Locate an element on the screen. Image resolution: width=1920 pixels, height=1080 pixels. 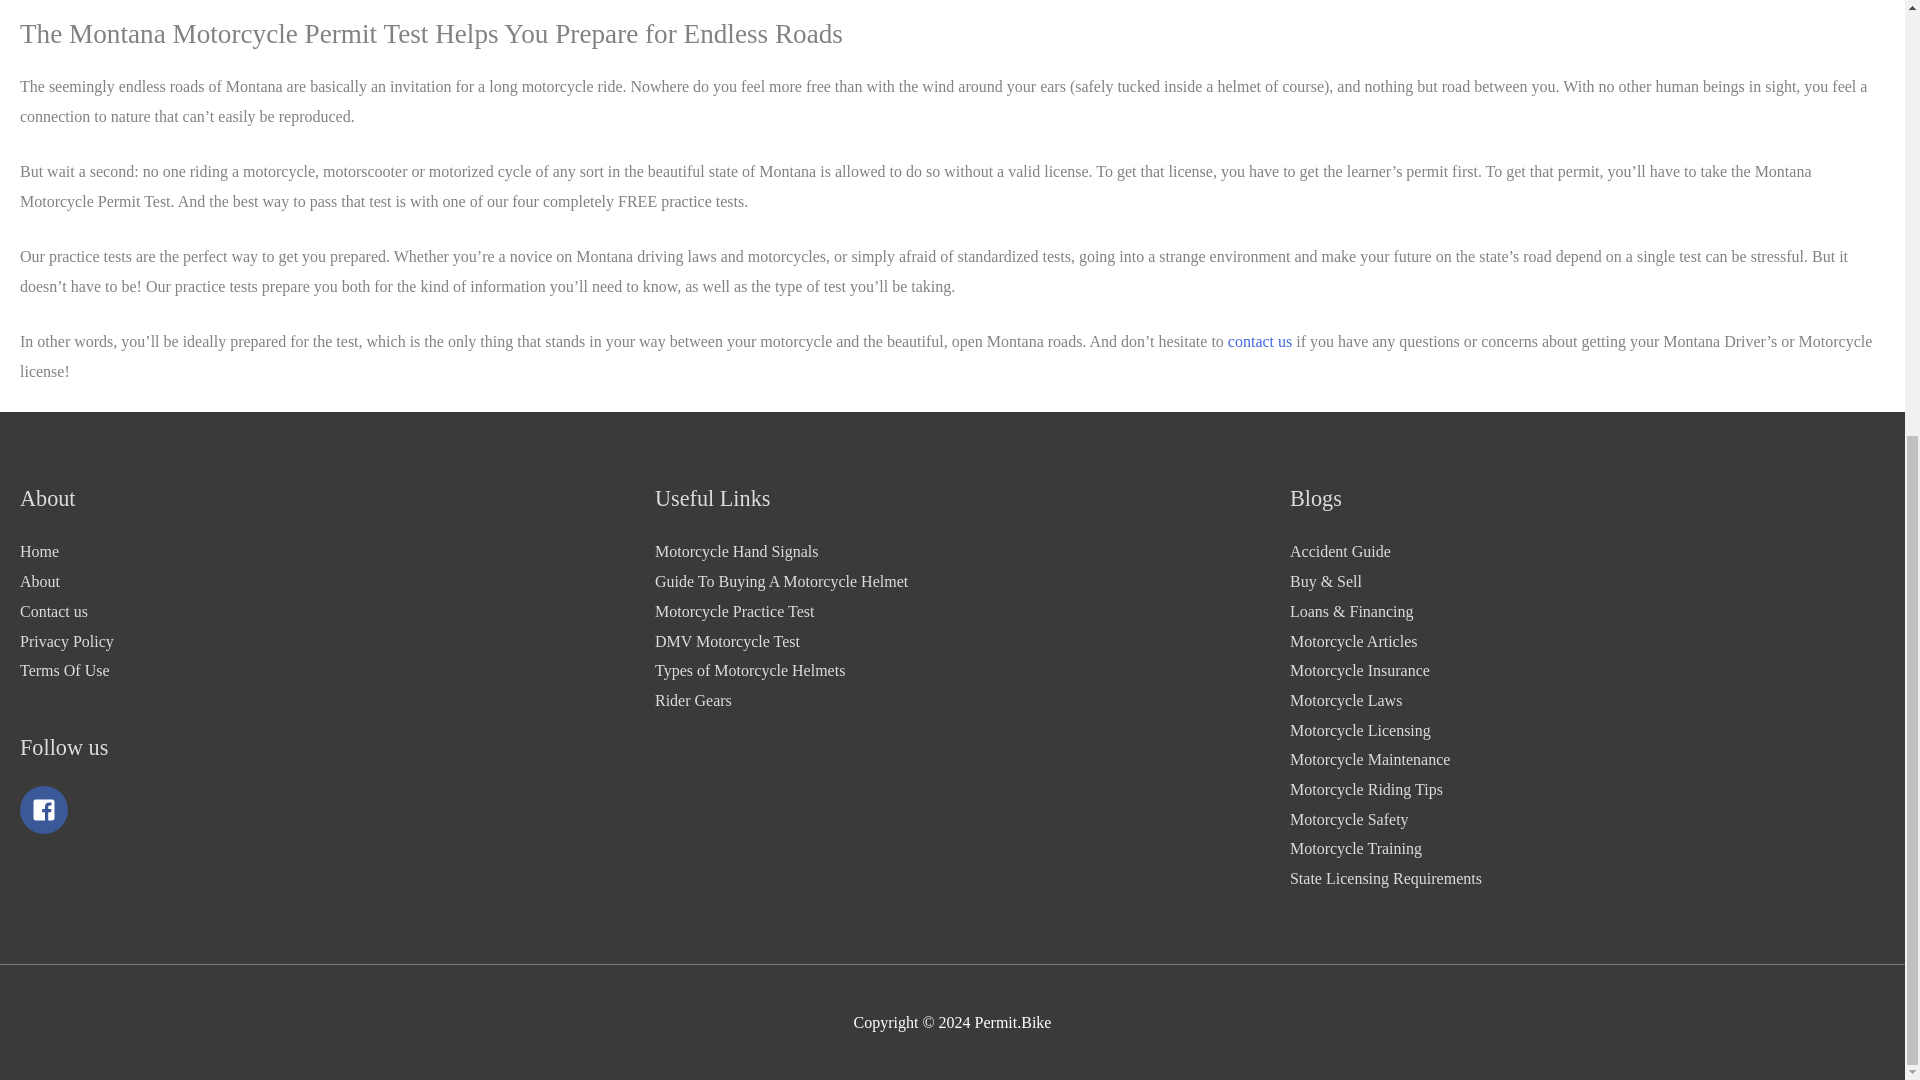
Contact us is located at coordinates (54, 610).